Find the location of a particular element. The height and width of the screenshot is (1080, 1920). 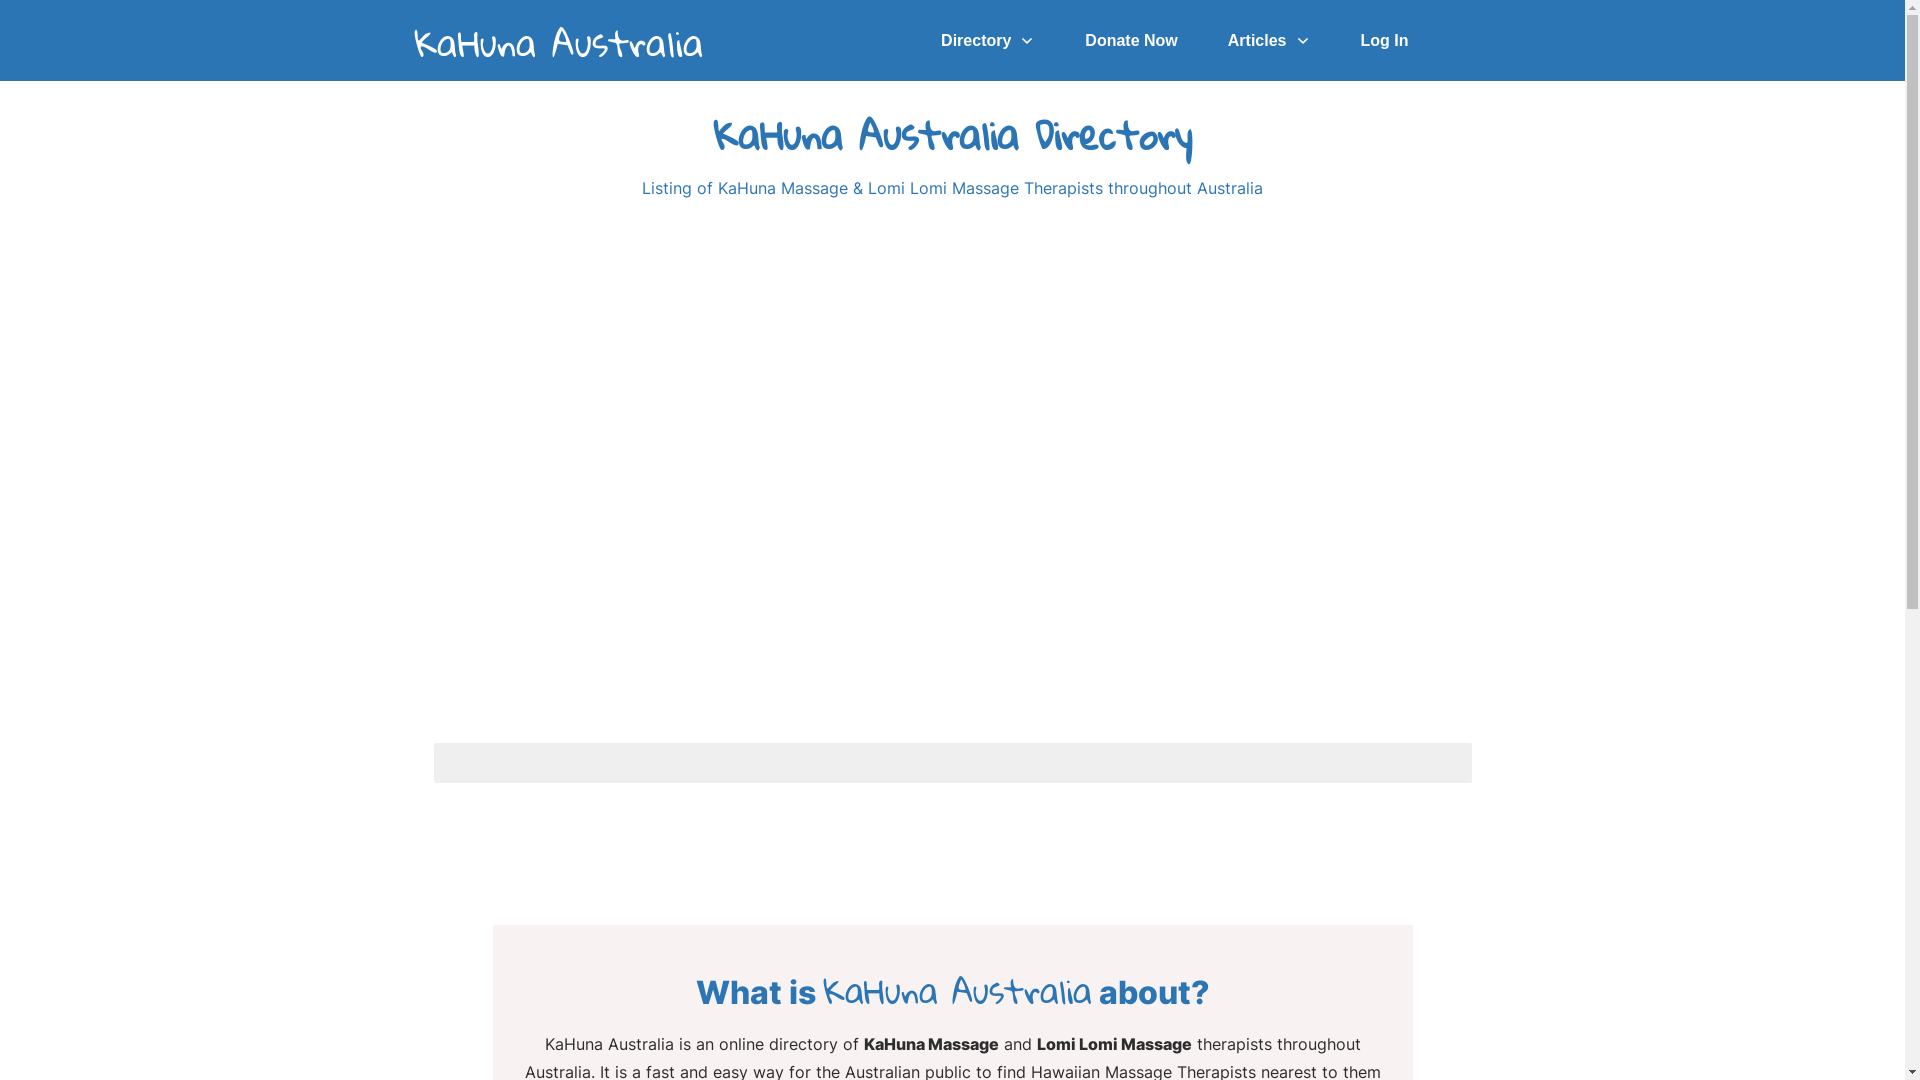

Articles is located at coordinates (1270, 40).